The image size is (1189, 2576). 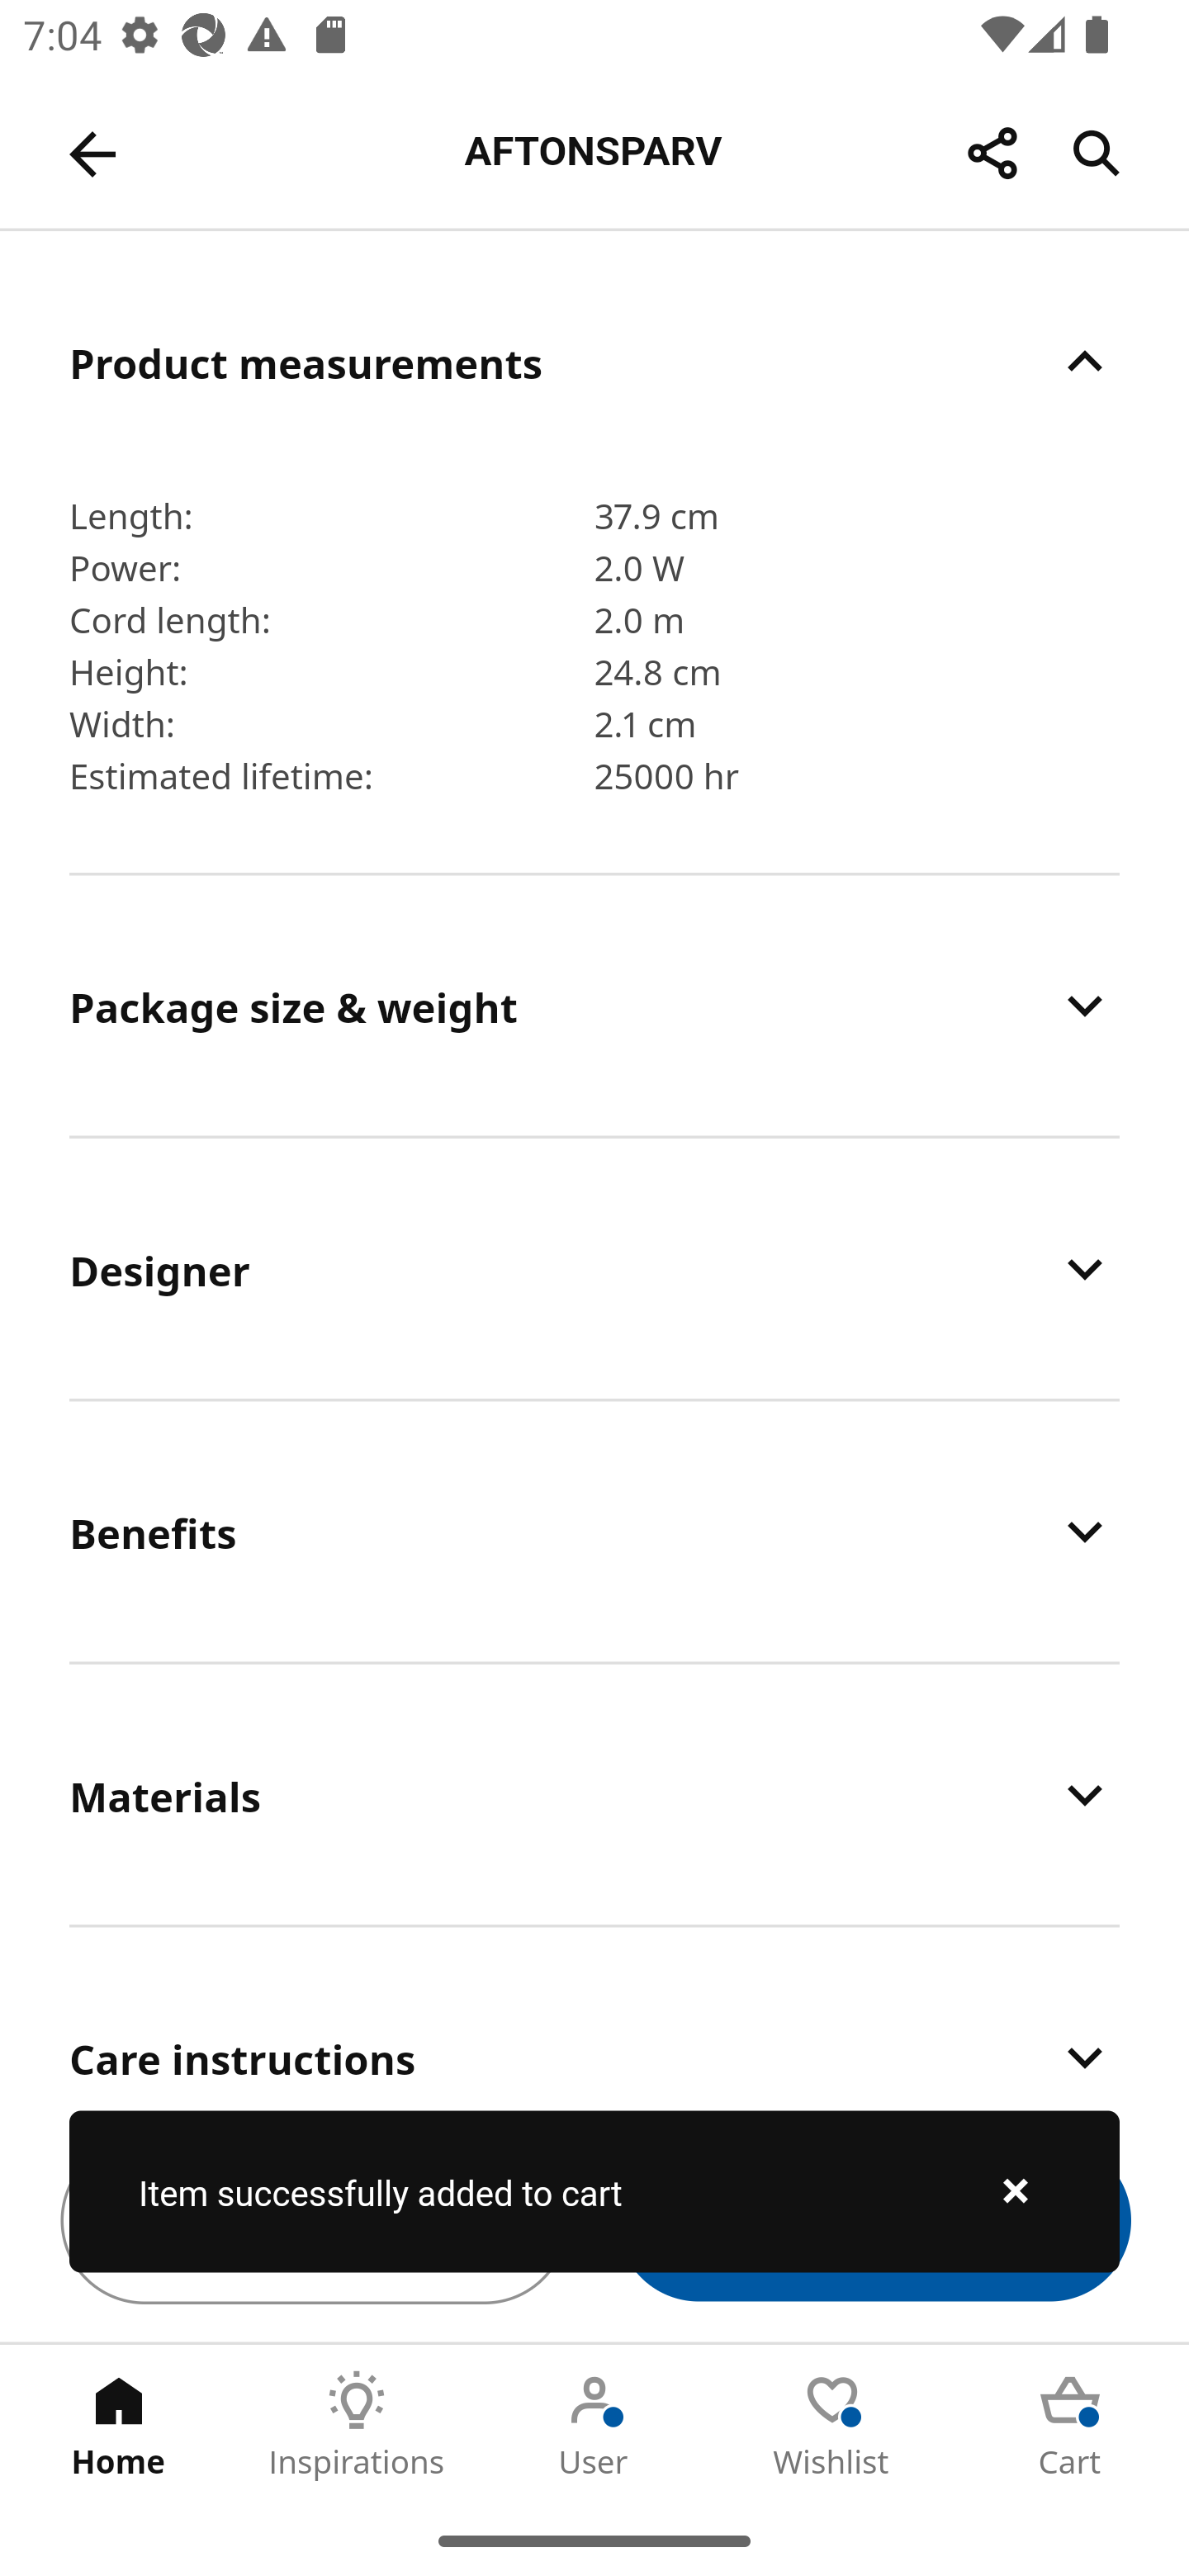 What do you see at coordinates (119, 2425) in the screenshot?
I see `Home
Tab 1 of 5` at bounding box center [119, 2425].